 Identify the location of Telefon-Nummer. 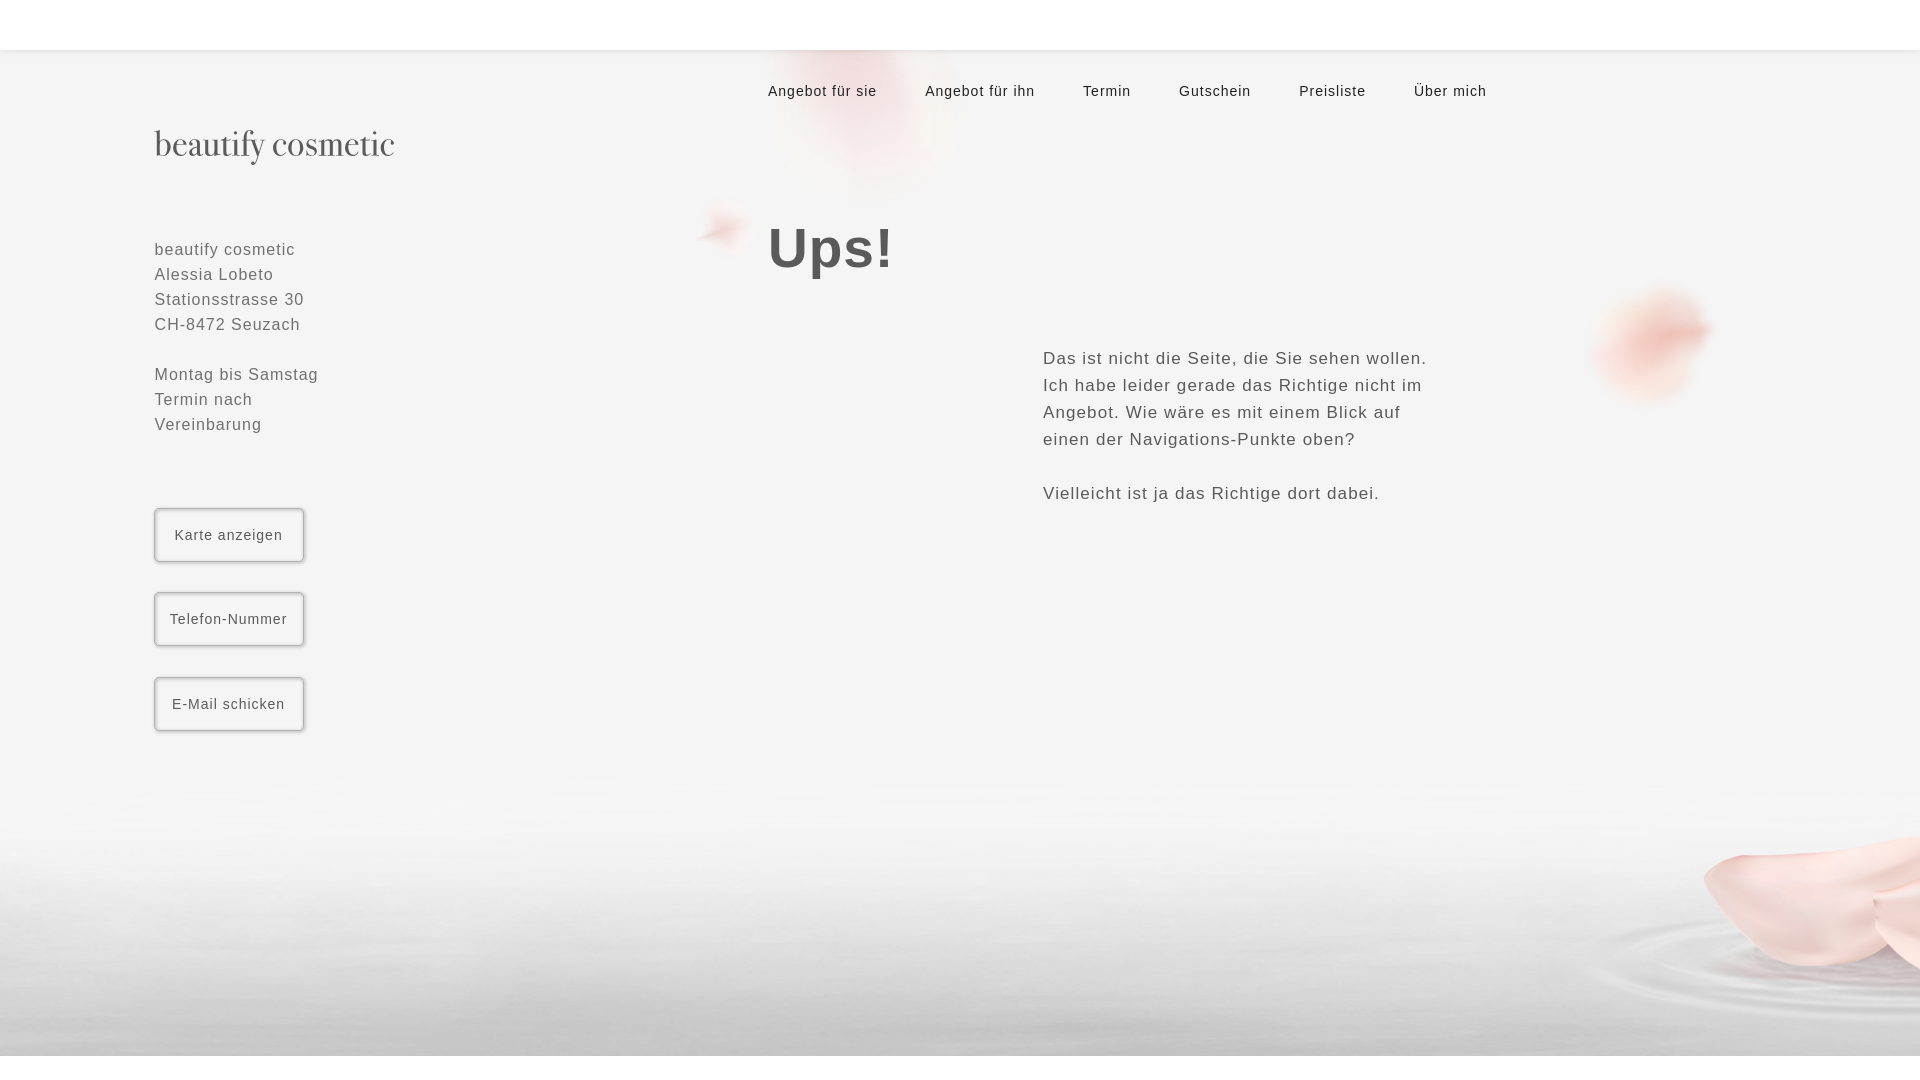
(229, 619).